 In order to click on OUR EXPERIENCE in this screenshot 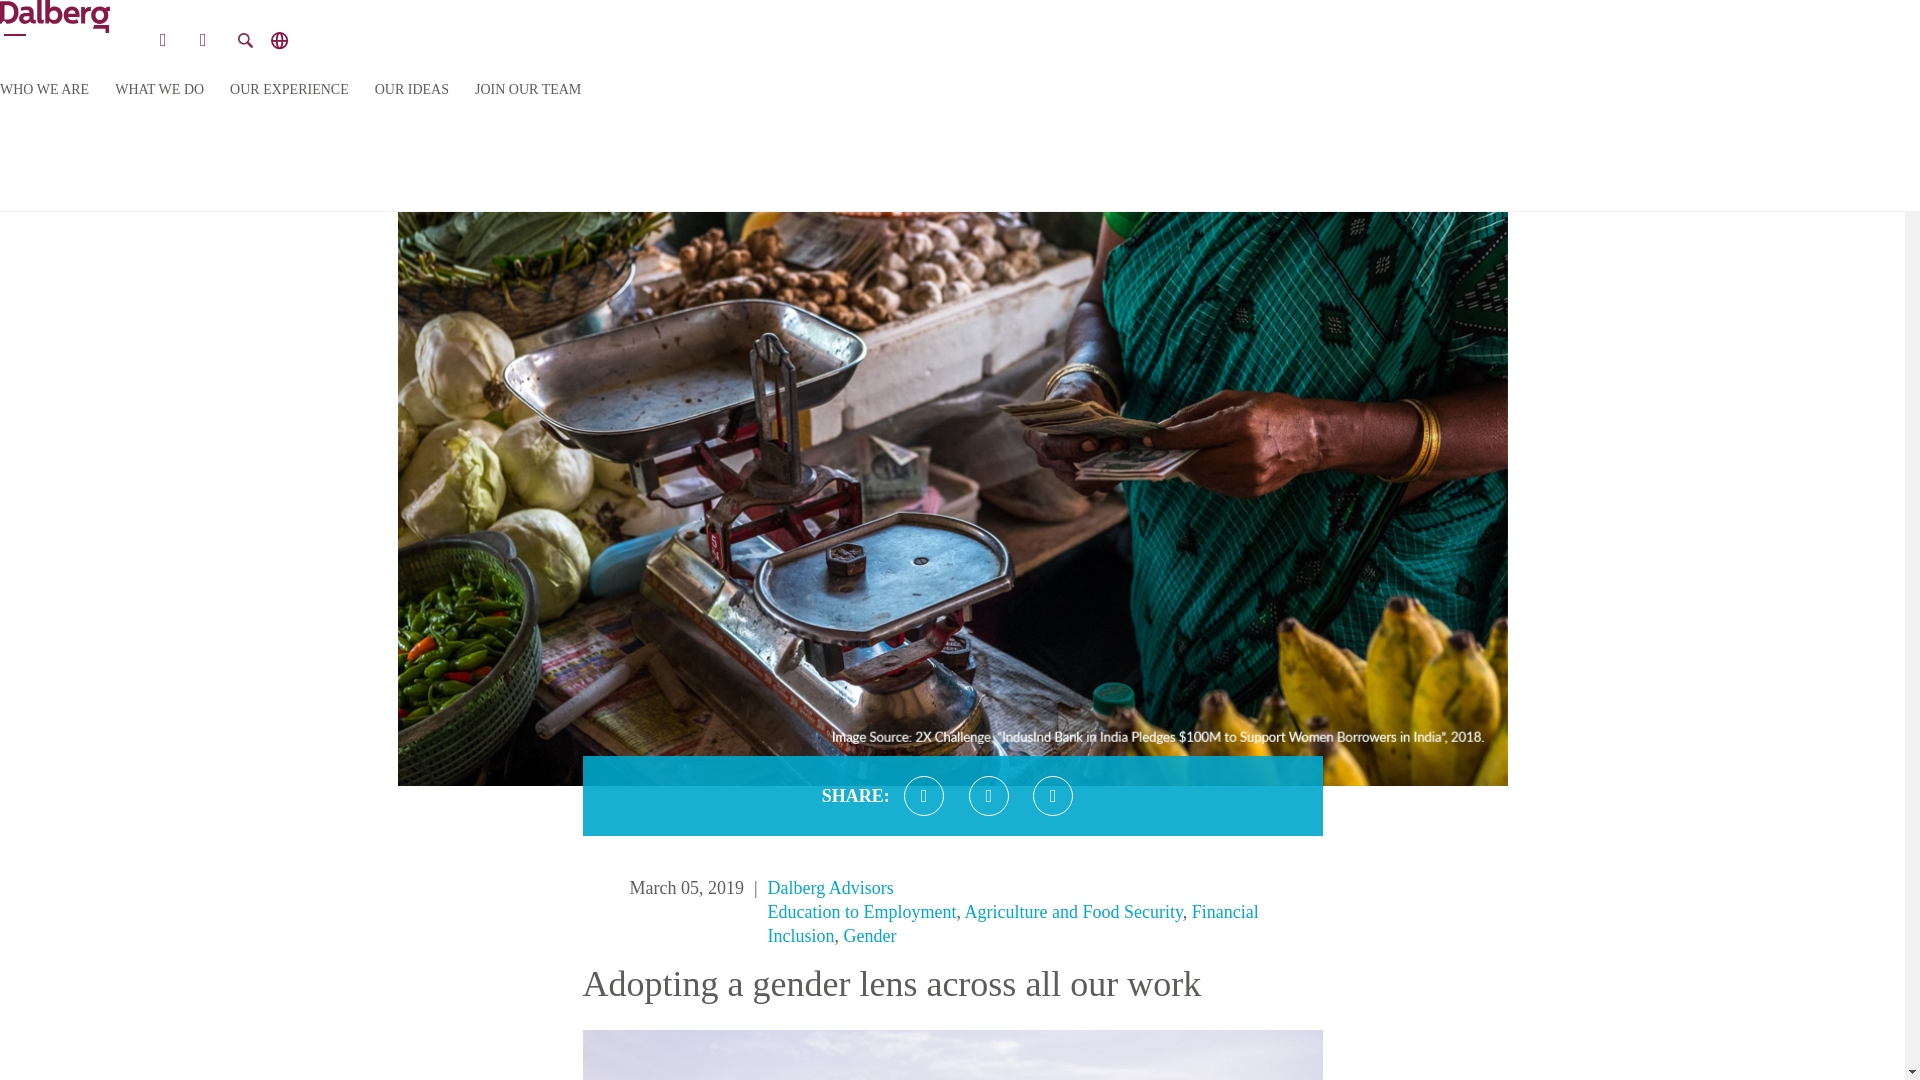, I will do `click(290, 90)`.